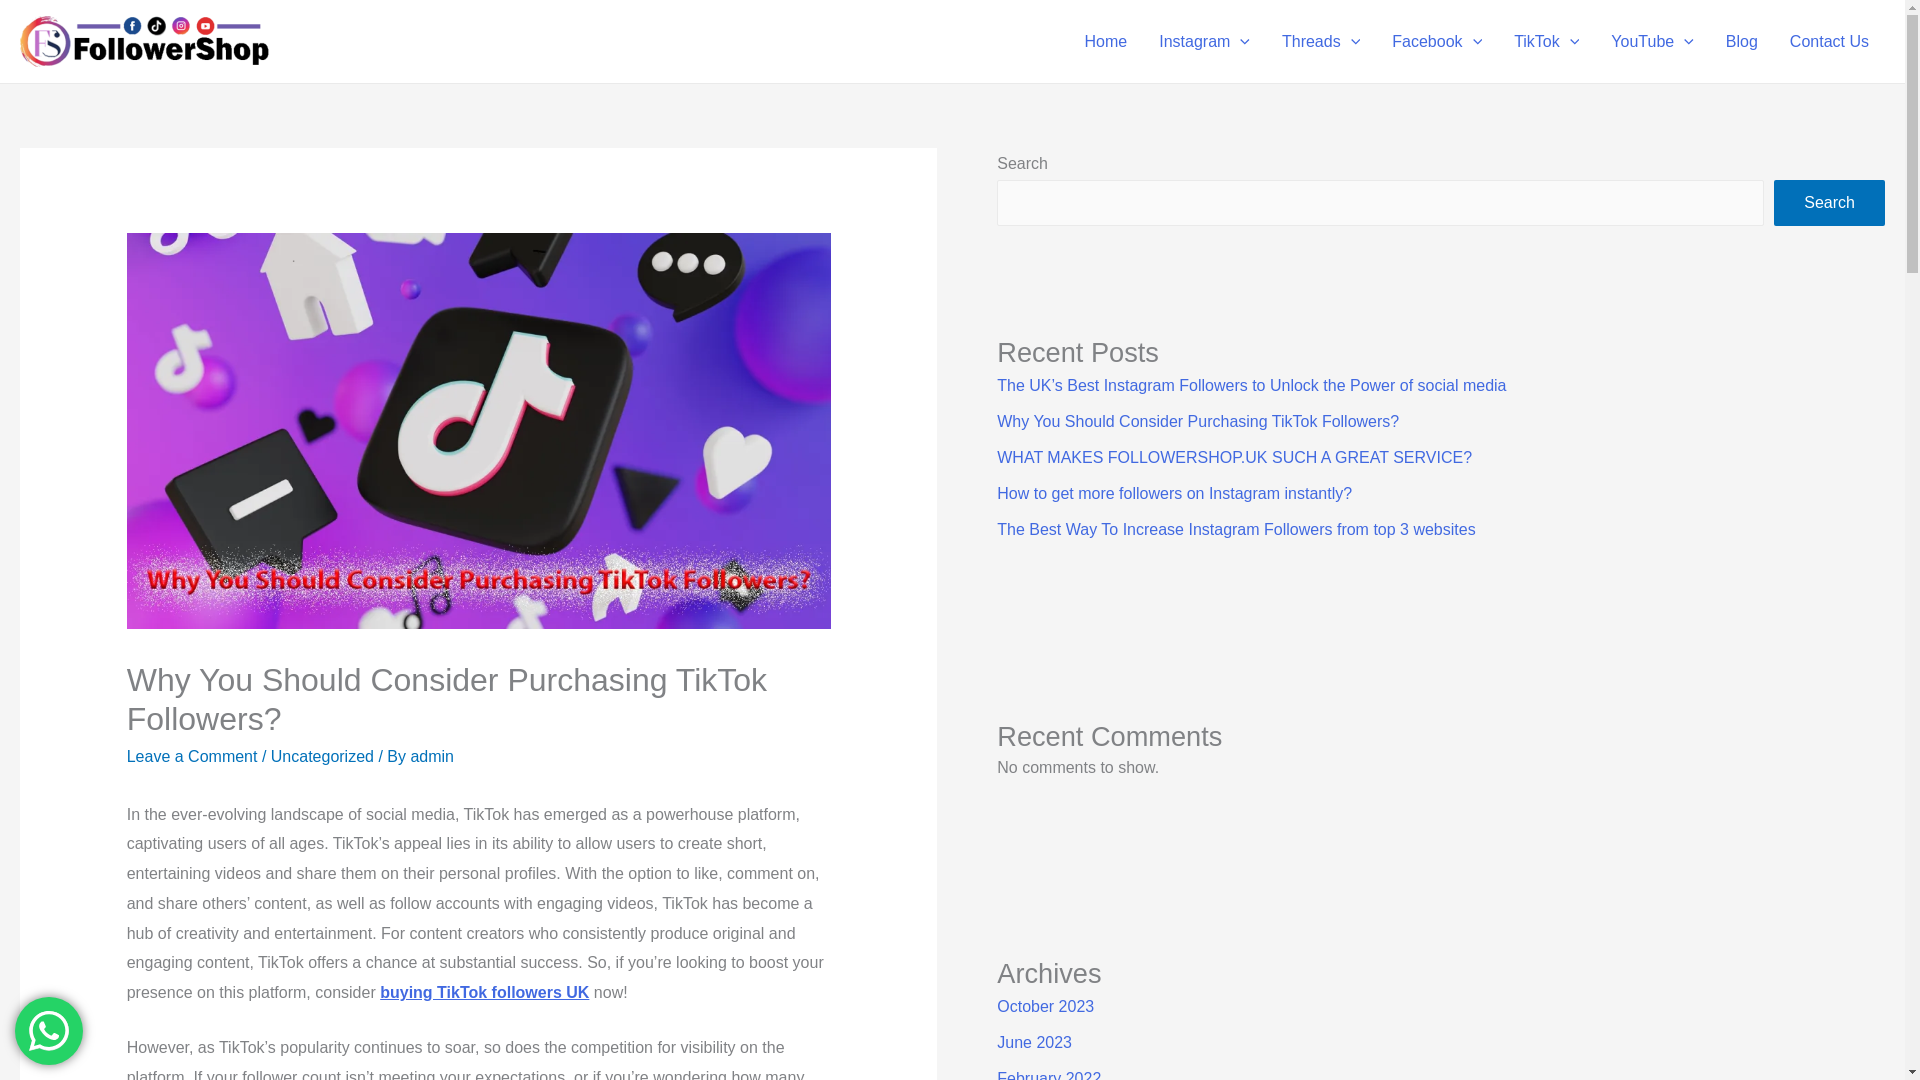 Image resolution: width=1920 pixels, height=1080 pixels. What do you see at coordinates (1106, 40) in the screenshot?
I see `Home` at bounding box center [1106, 40].